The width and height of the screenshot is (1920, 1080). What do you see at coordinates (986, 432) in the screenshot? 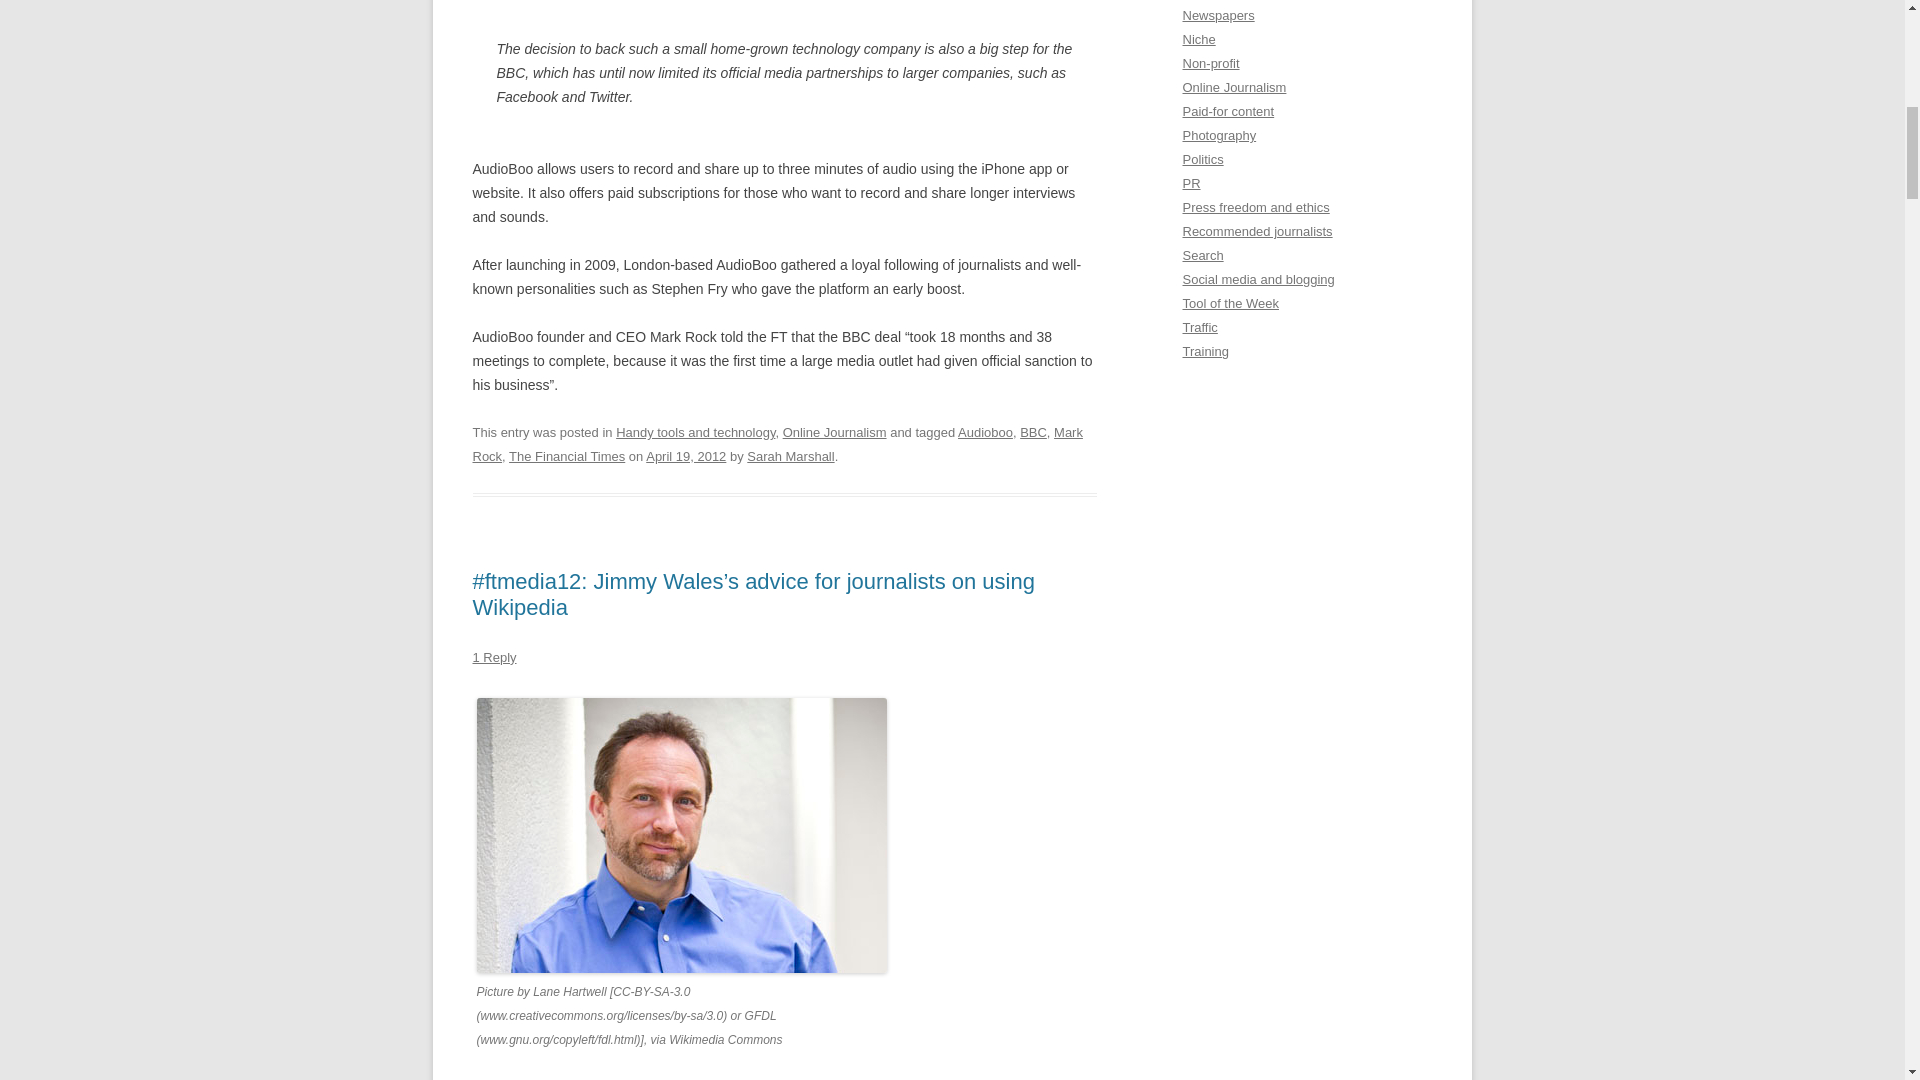
I see `Audioboo` at bounding box center [986, 432].